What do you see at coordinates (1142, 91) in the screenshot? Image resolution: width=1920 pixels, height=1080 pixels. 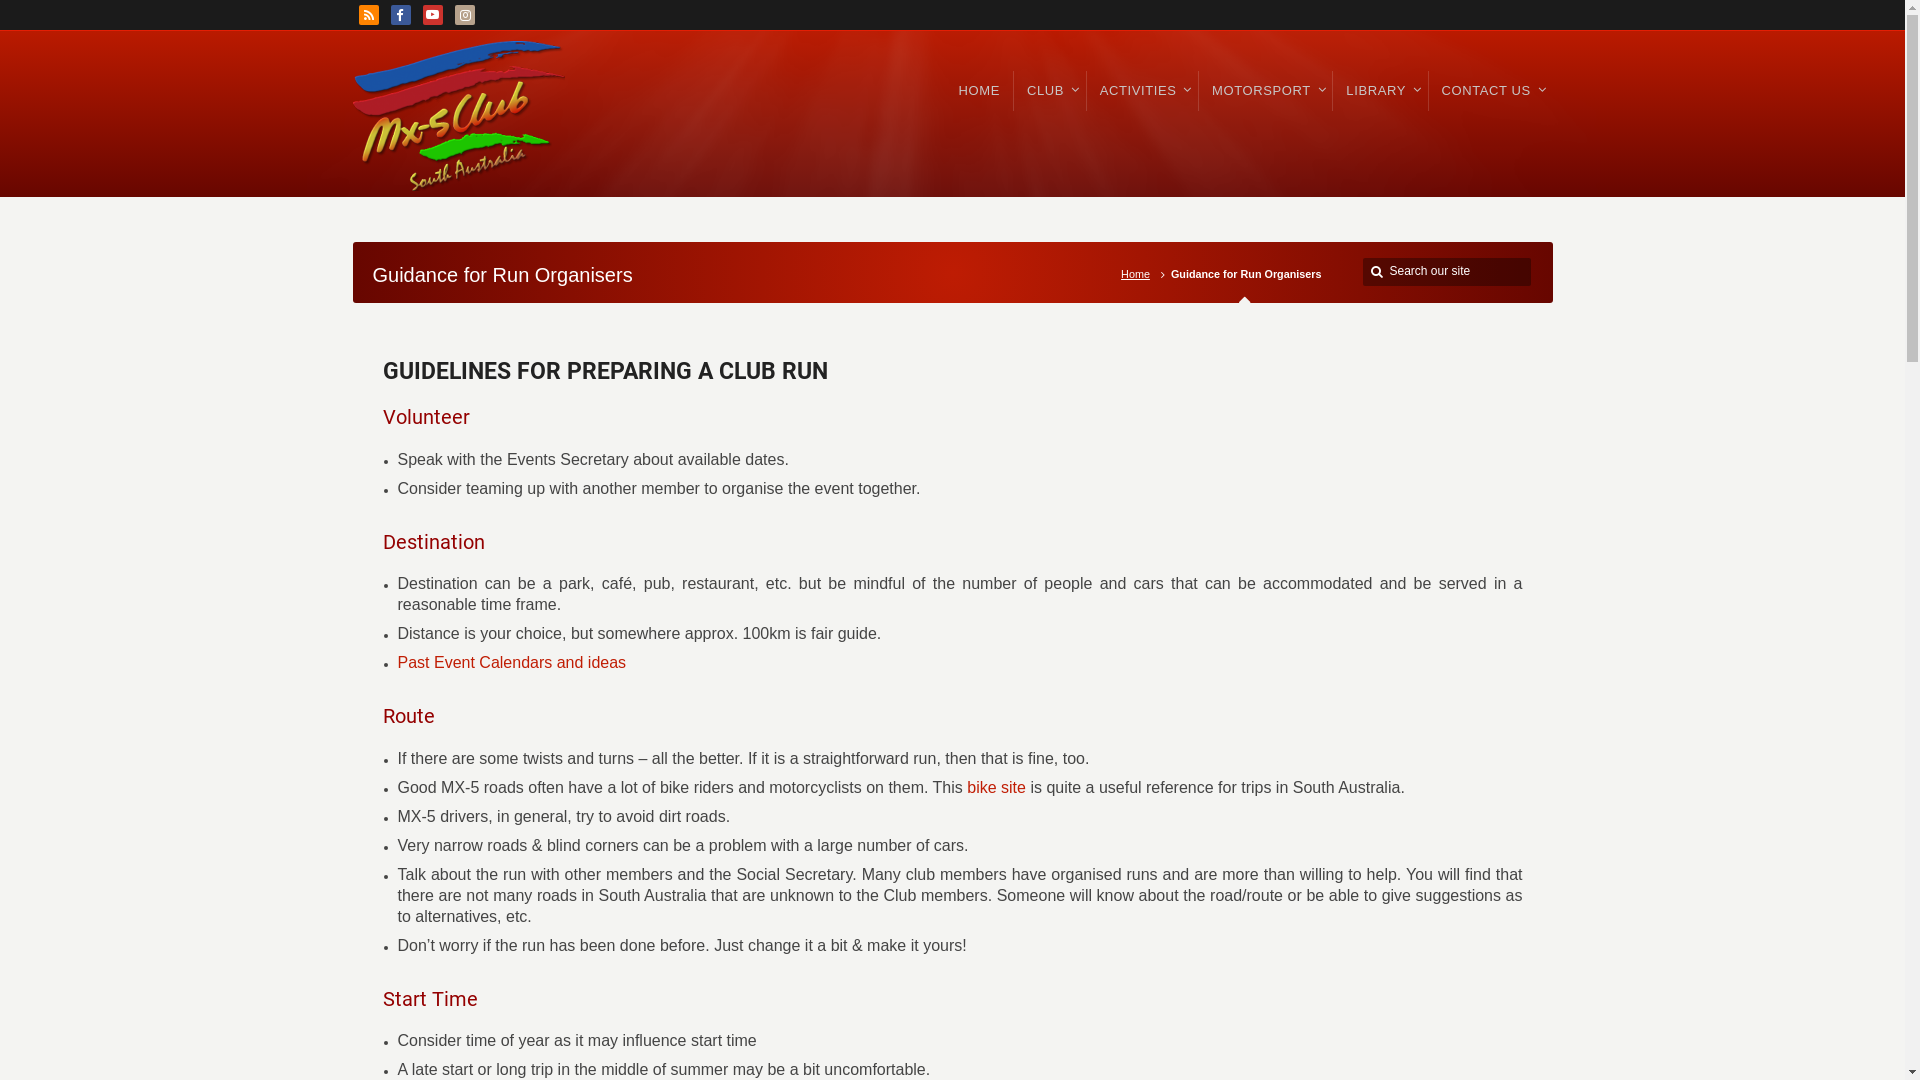 I see `ACTIVITIES` at bounding box center [1142, 91].